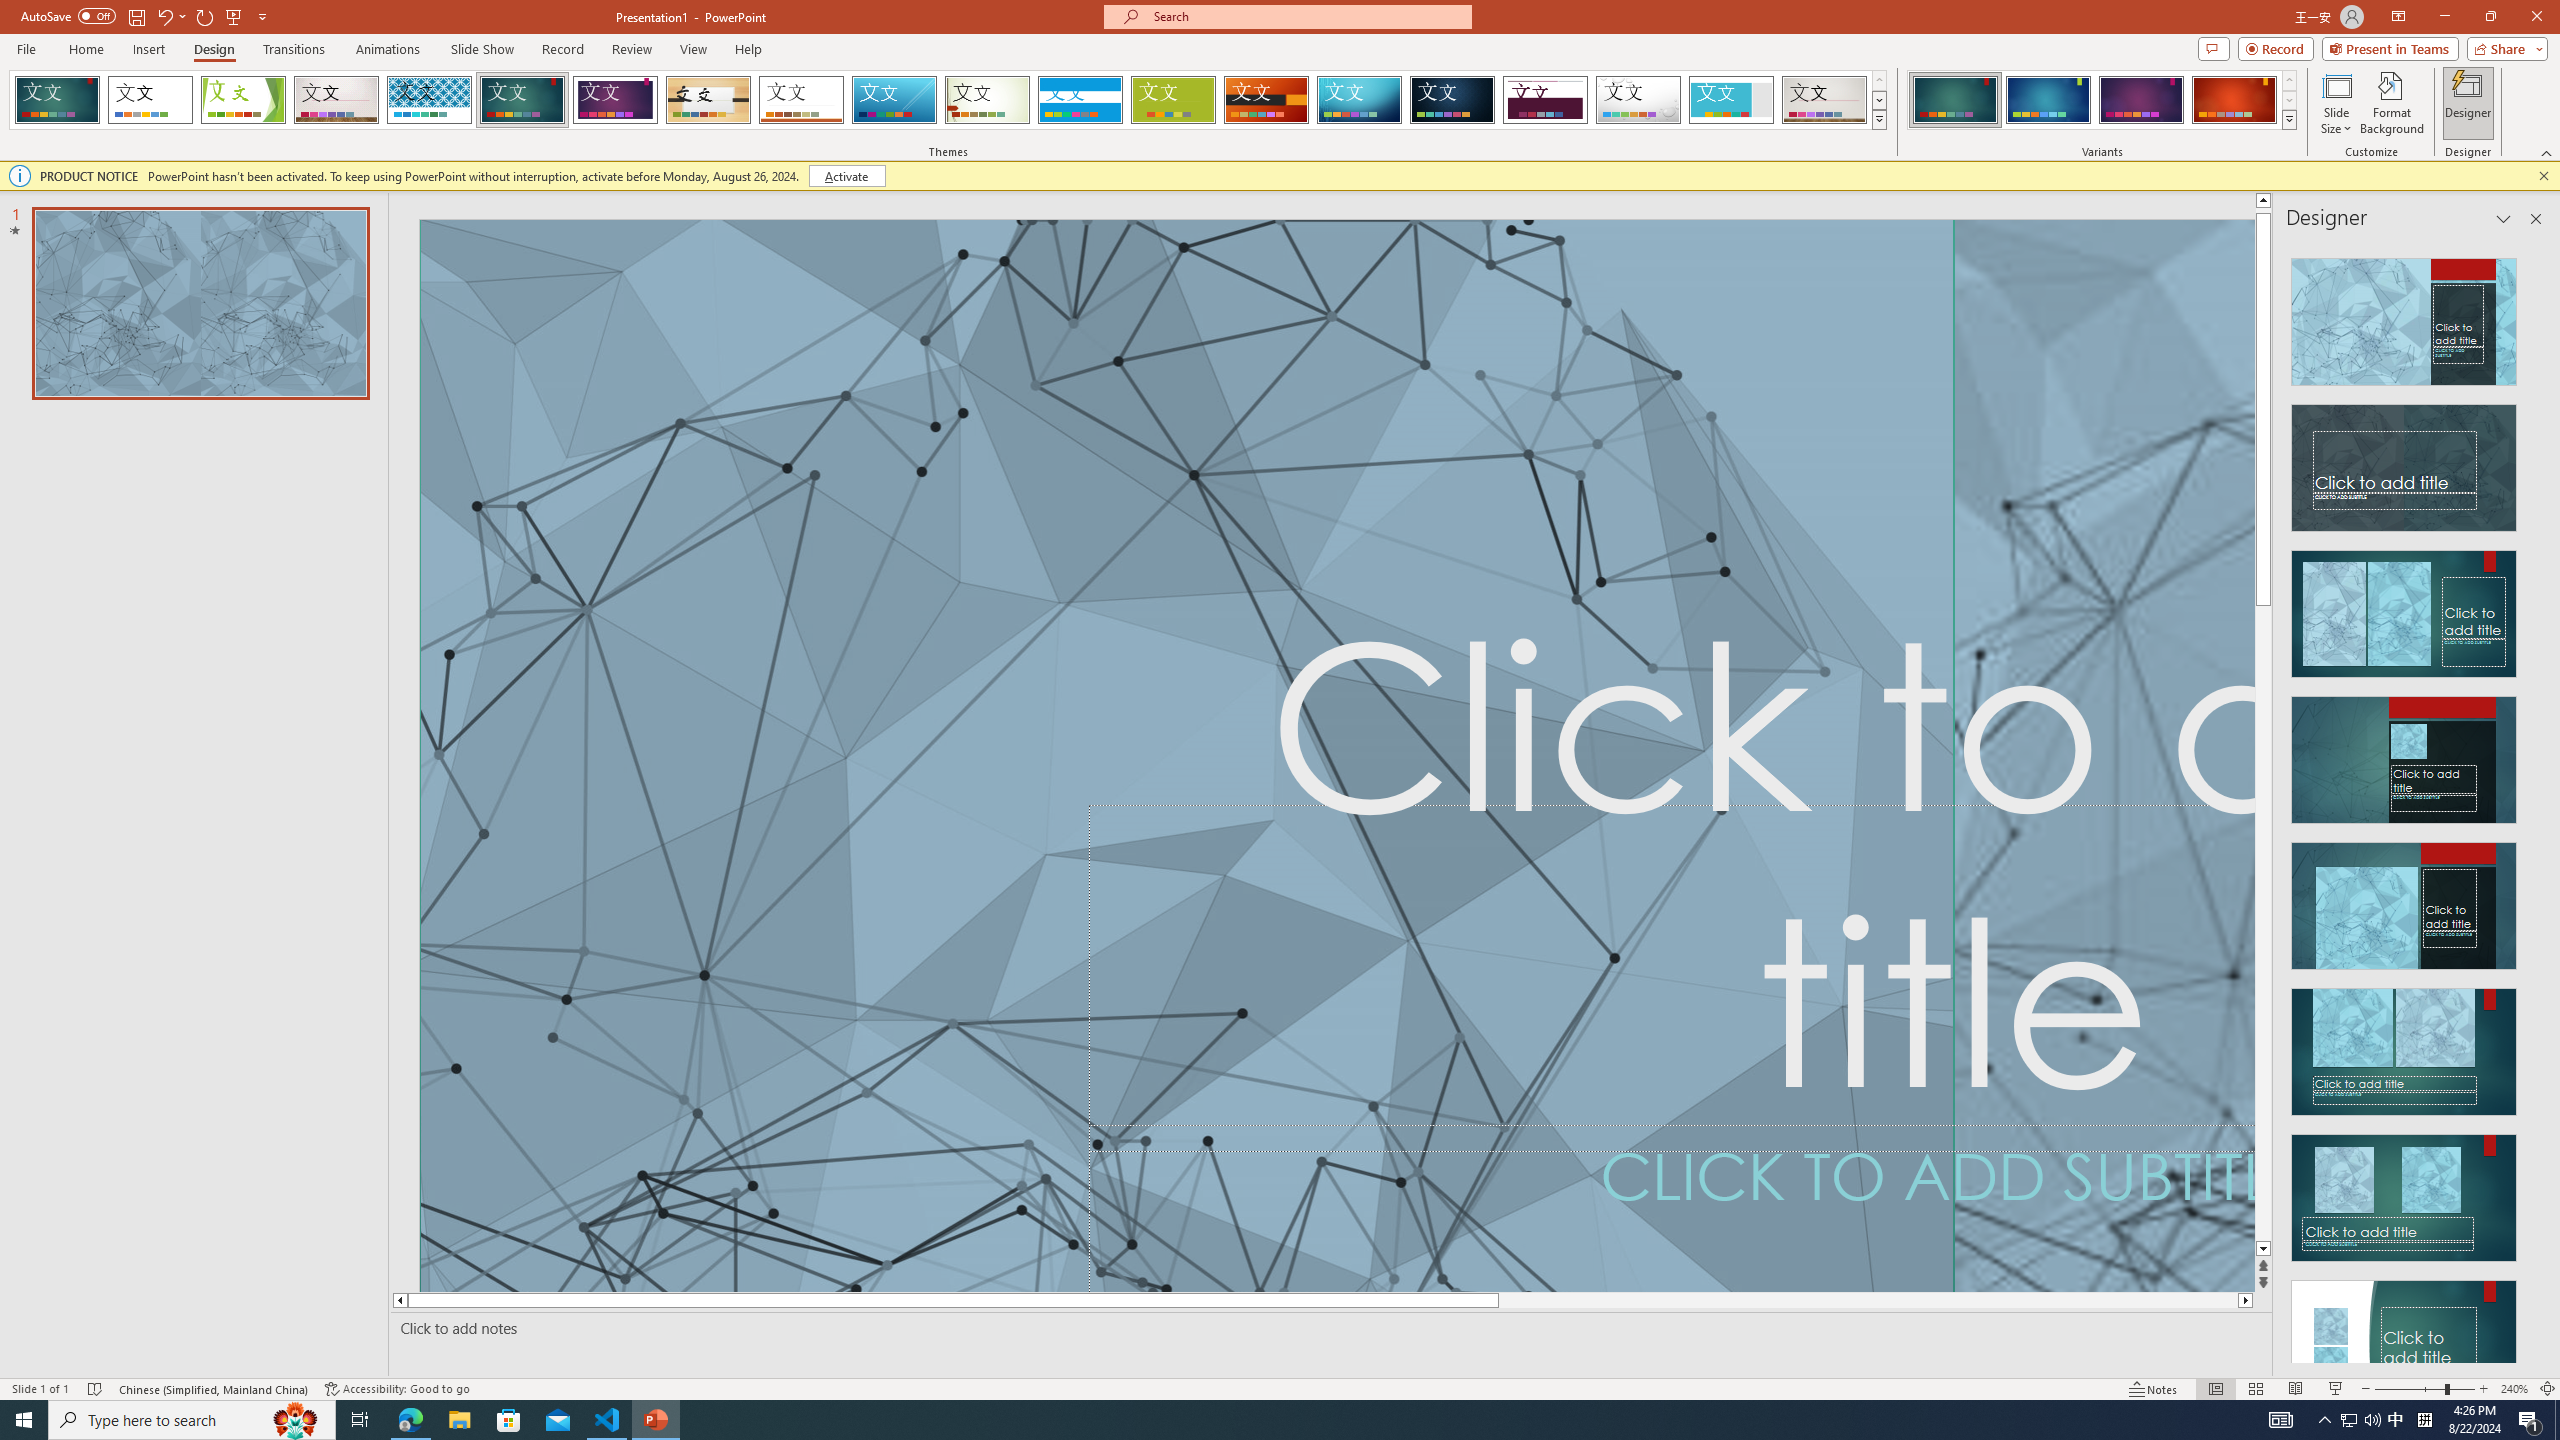 The image size is (2560, 1440). Describe the element at coordinates (85, 49) in the screenshot. I see `Home` at that location.